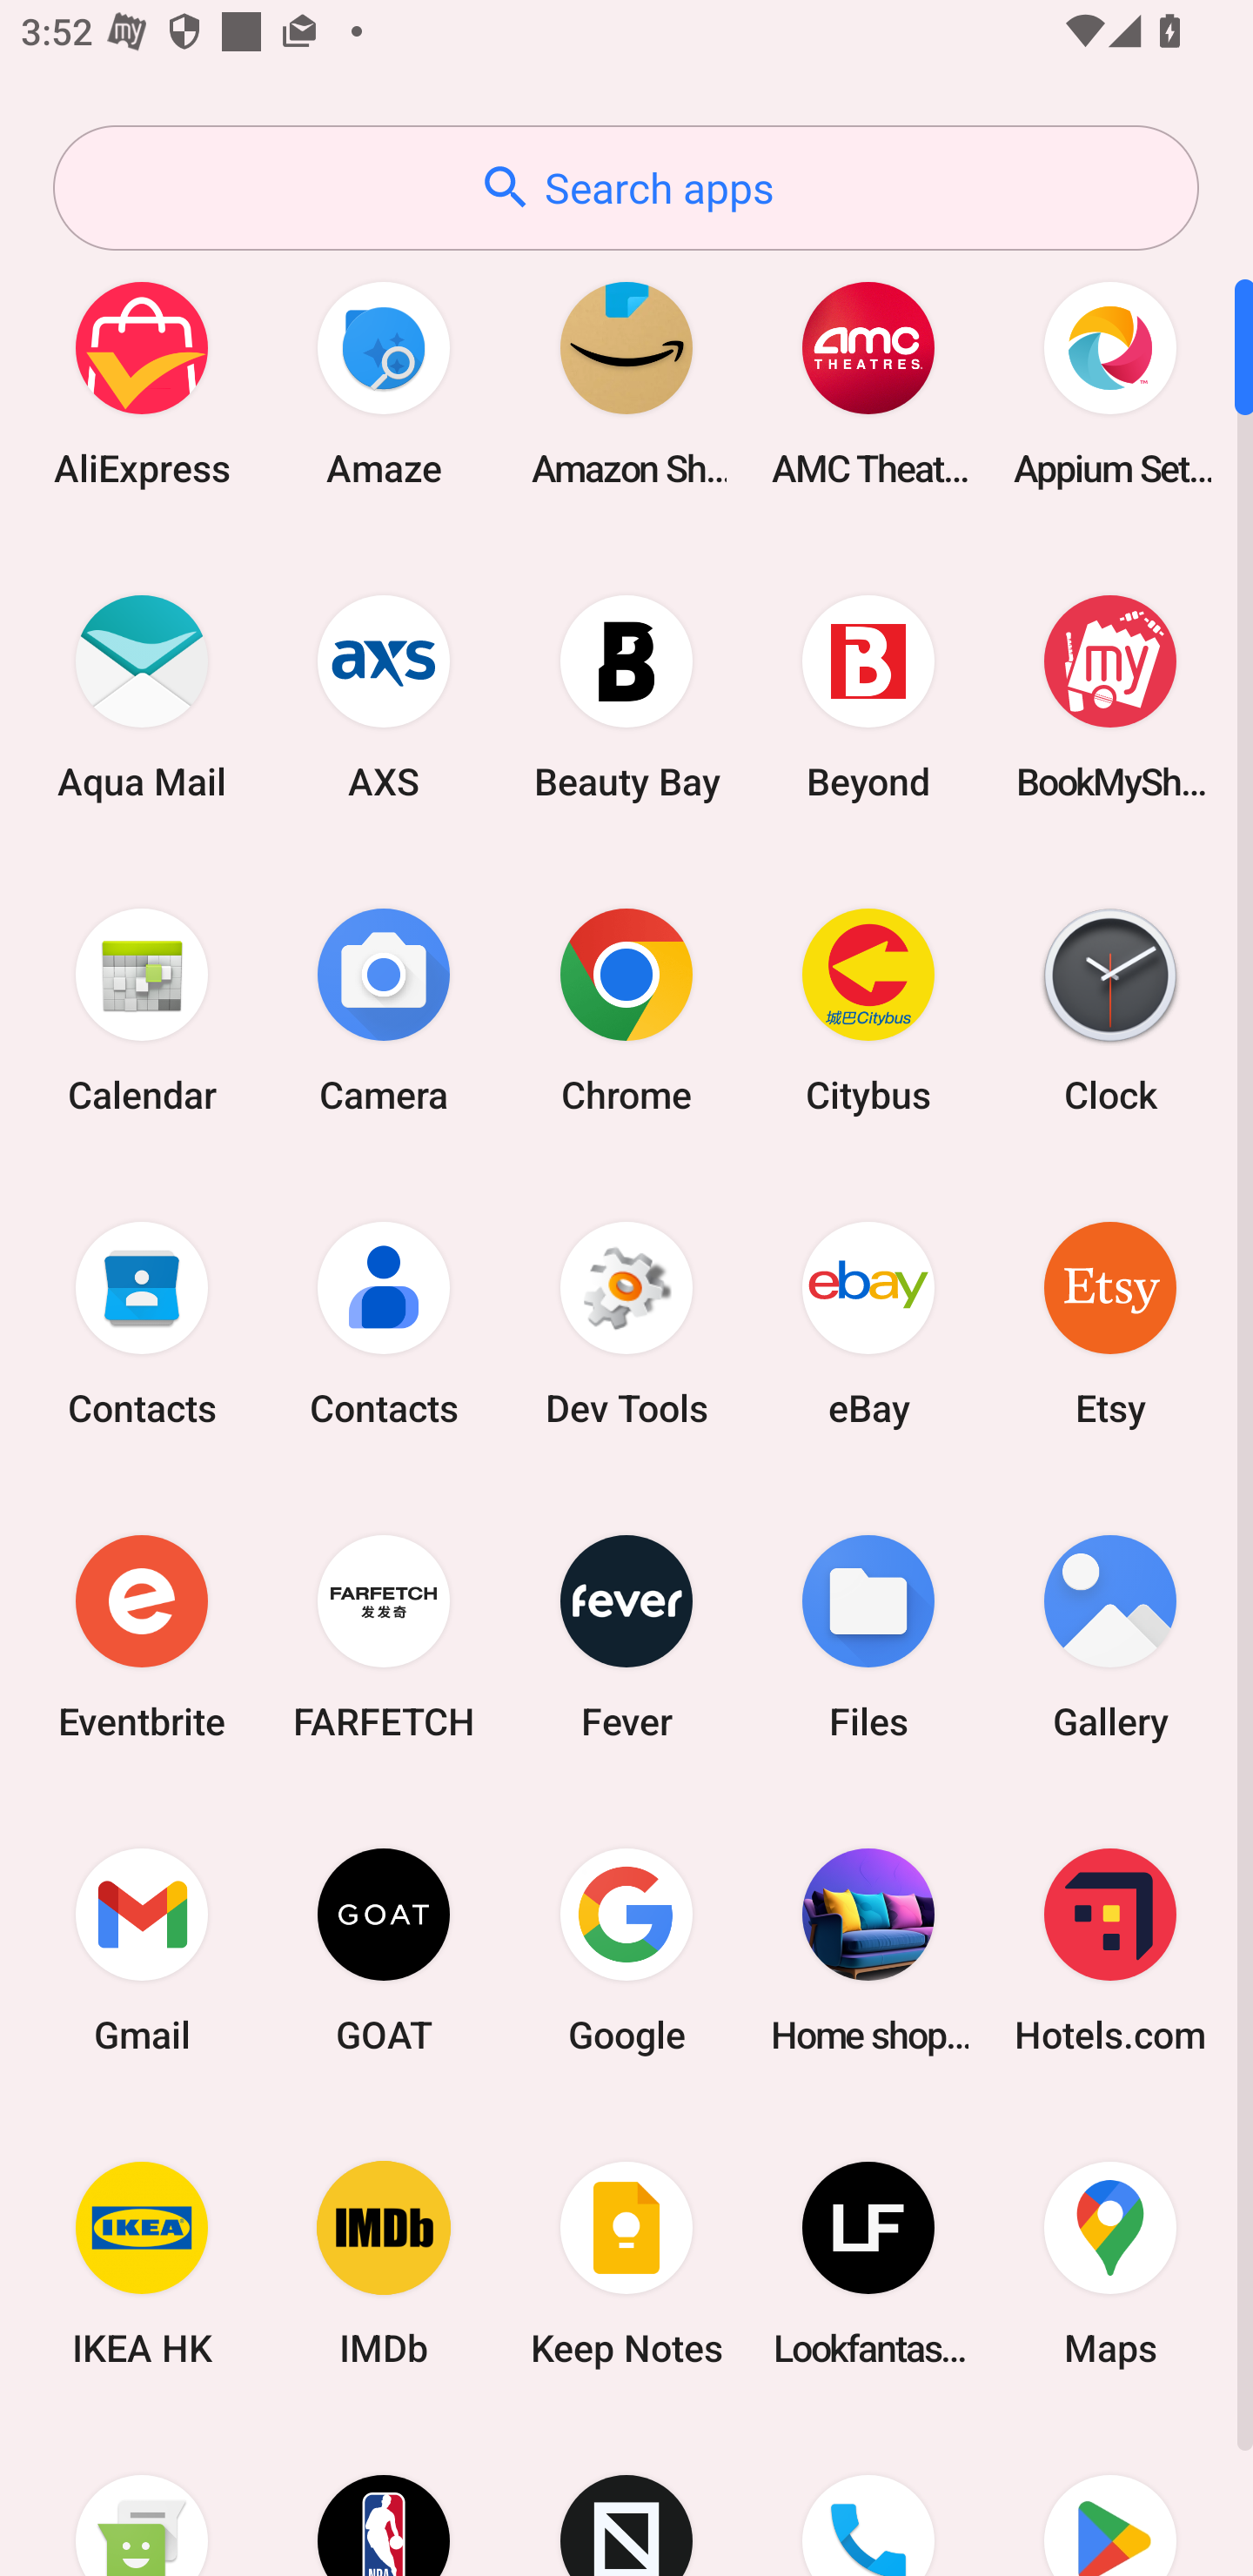 The height and width of the screenshot is (2576, 1253). Describe the element at coordinates (384, 1636) in the screenshot. I see `FARFETCH` at that location.